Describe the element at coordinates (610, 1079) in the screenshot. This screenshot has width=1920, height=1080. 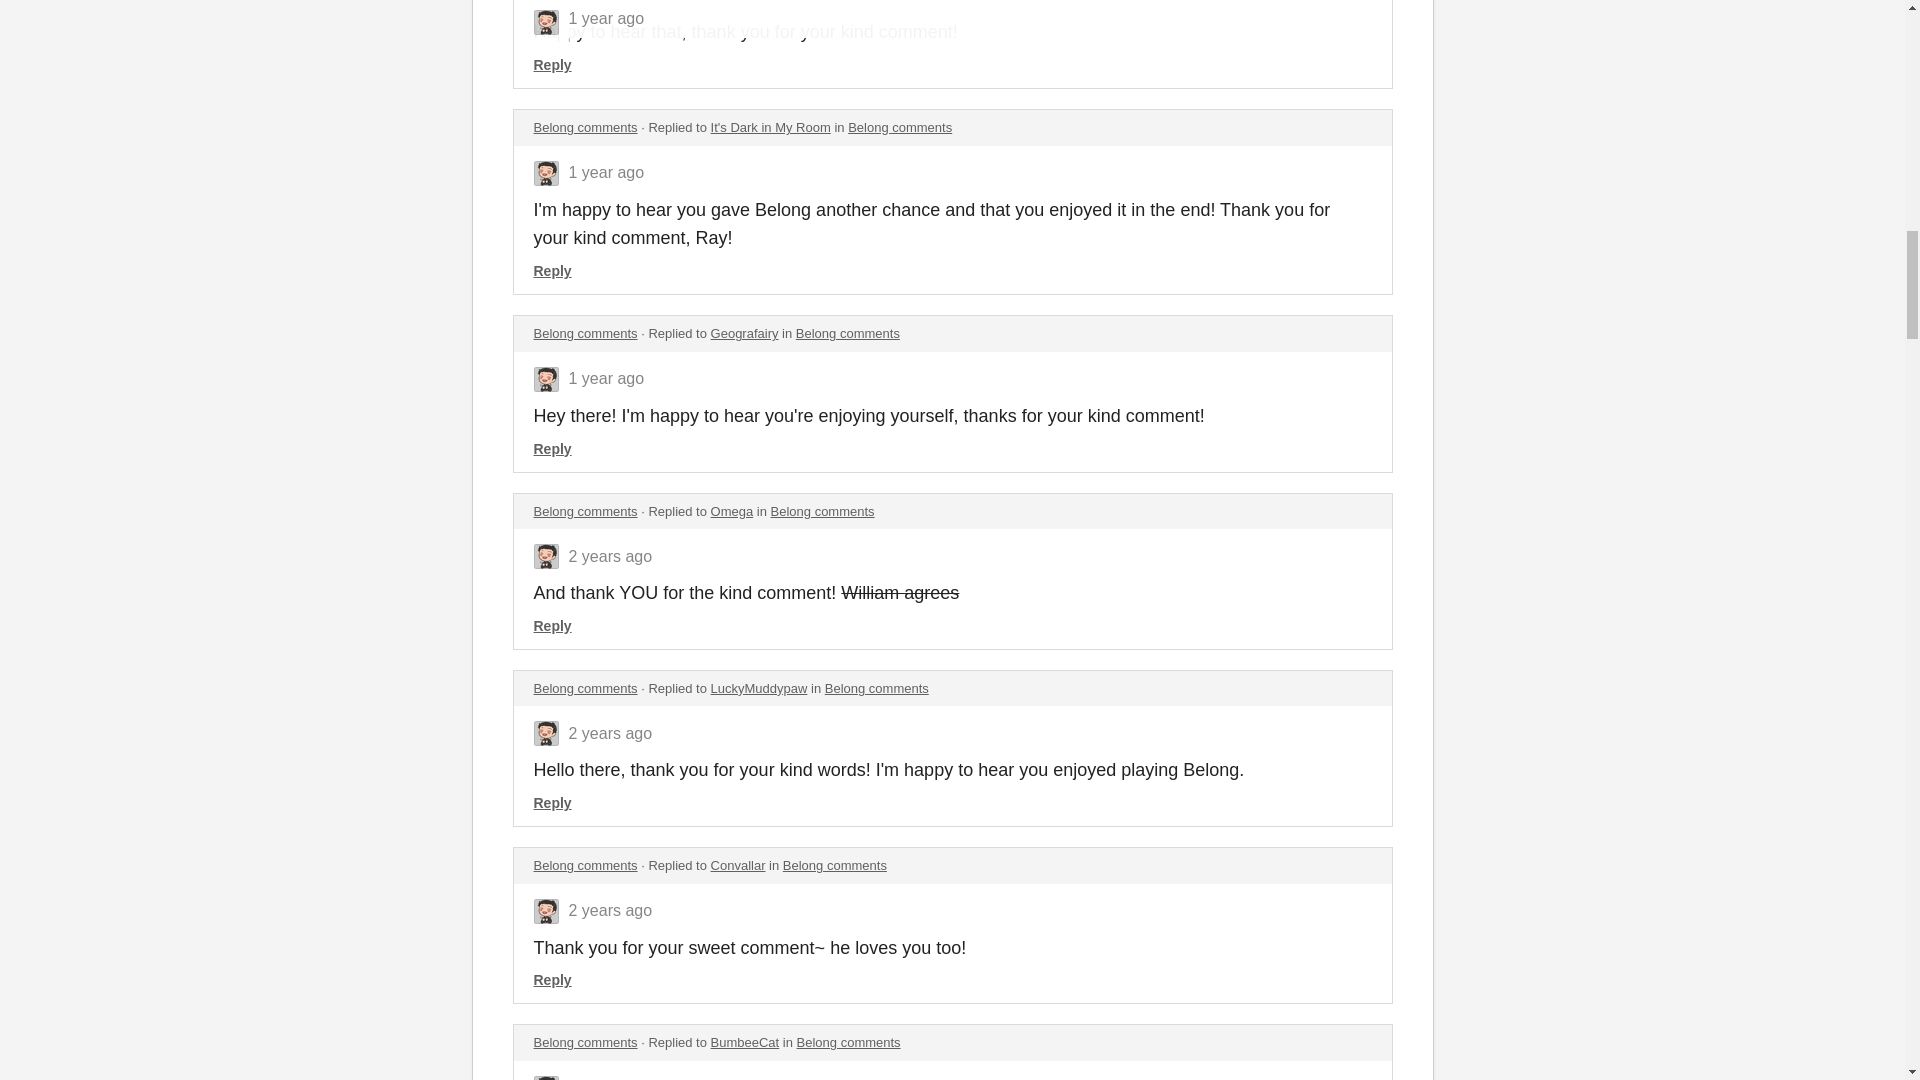
I see `2022-02-28 01:21:00` at that location.